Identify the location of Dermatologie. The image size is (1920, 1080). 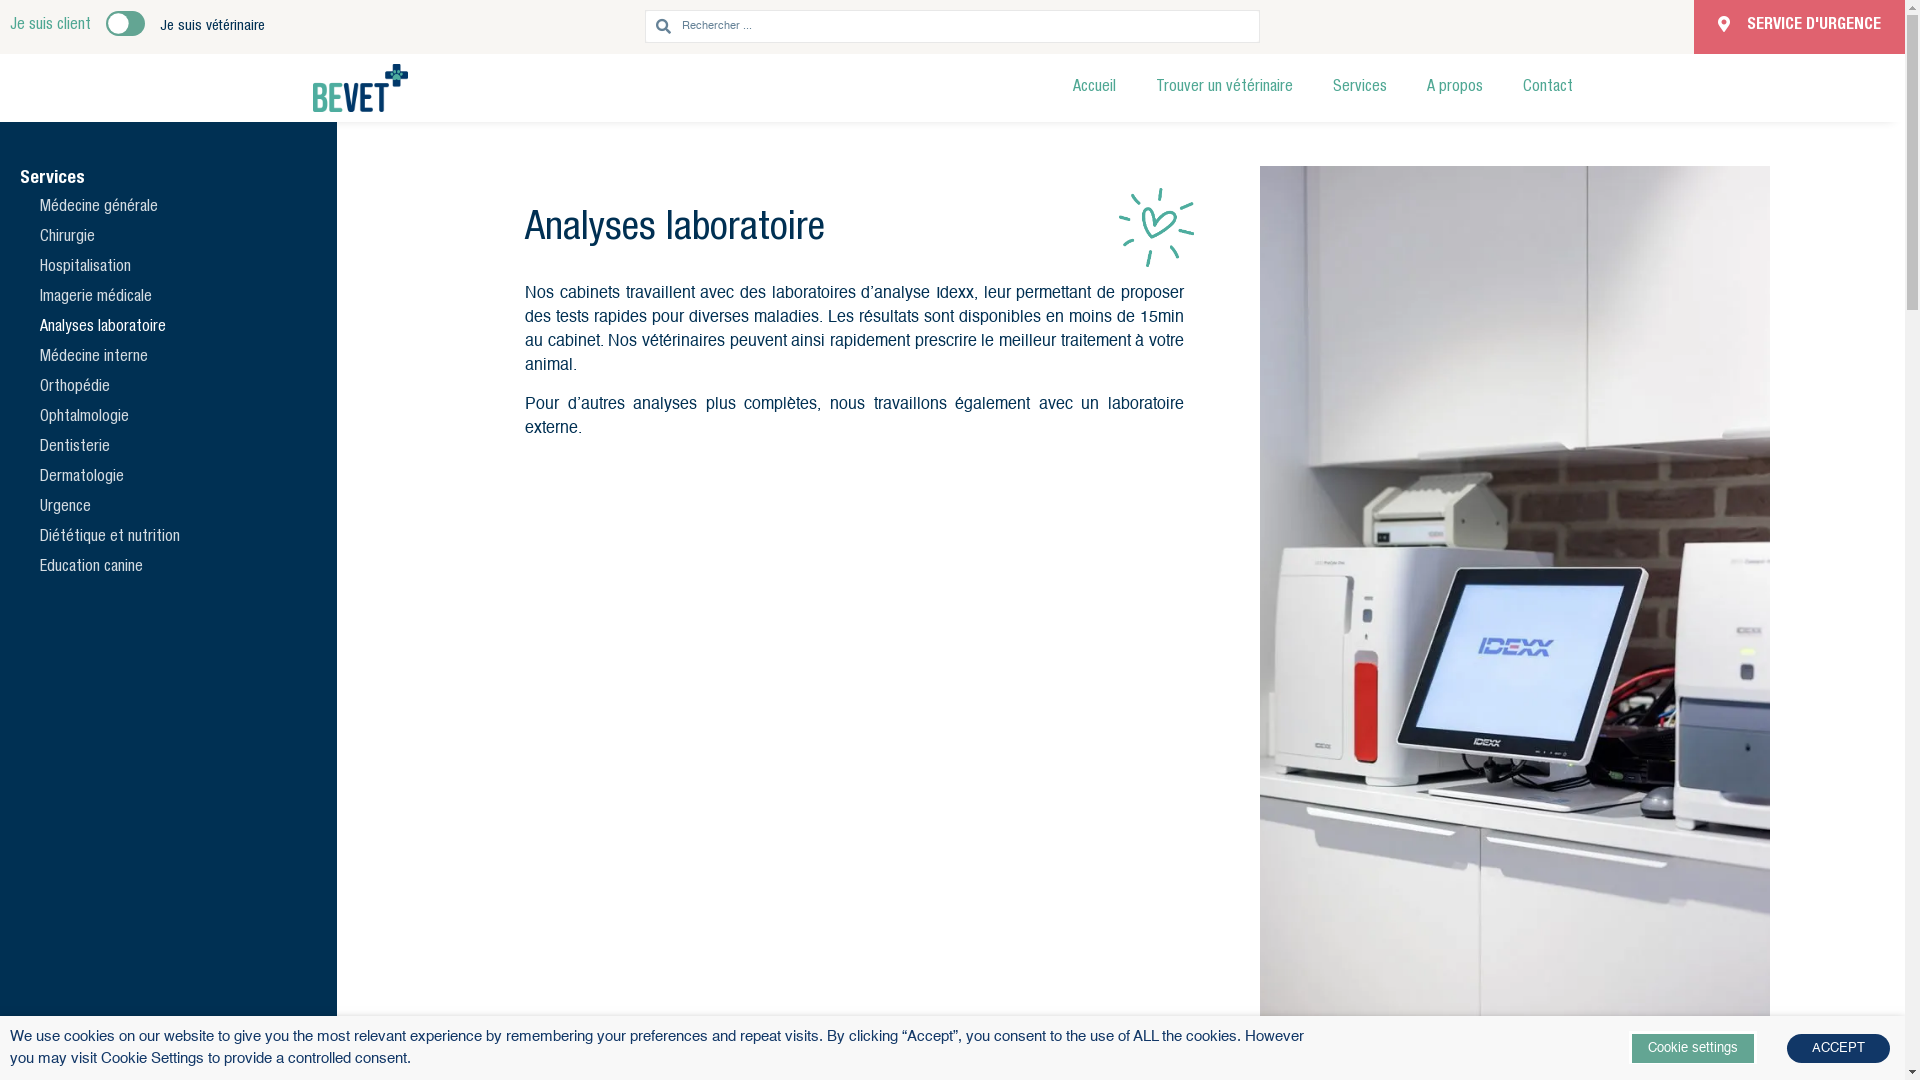
(168, 478).